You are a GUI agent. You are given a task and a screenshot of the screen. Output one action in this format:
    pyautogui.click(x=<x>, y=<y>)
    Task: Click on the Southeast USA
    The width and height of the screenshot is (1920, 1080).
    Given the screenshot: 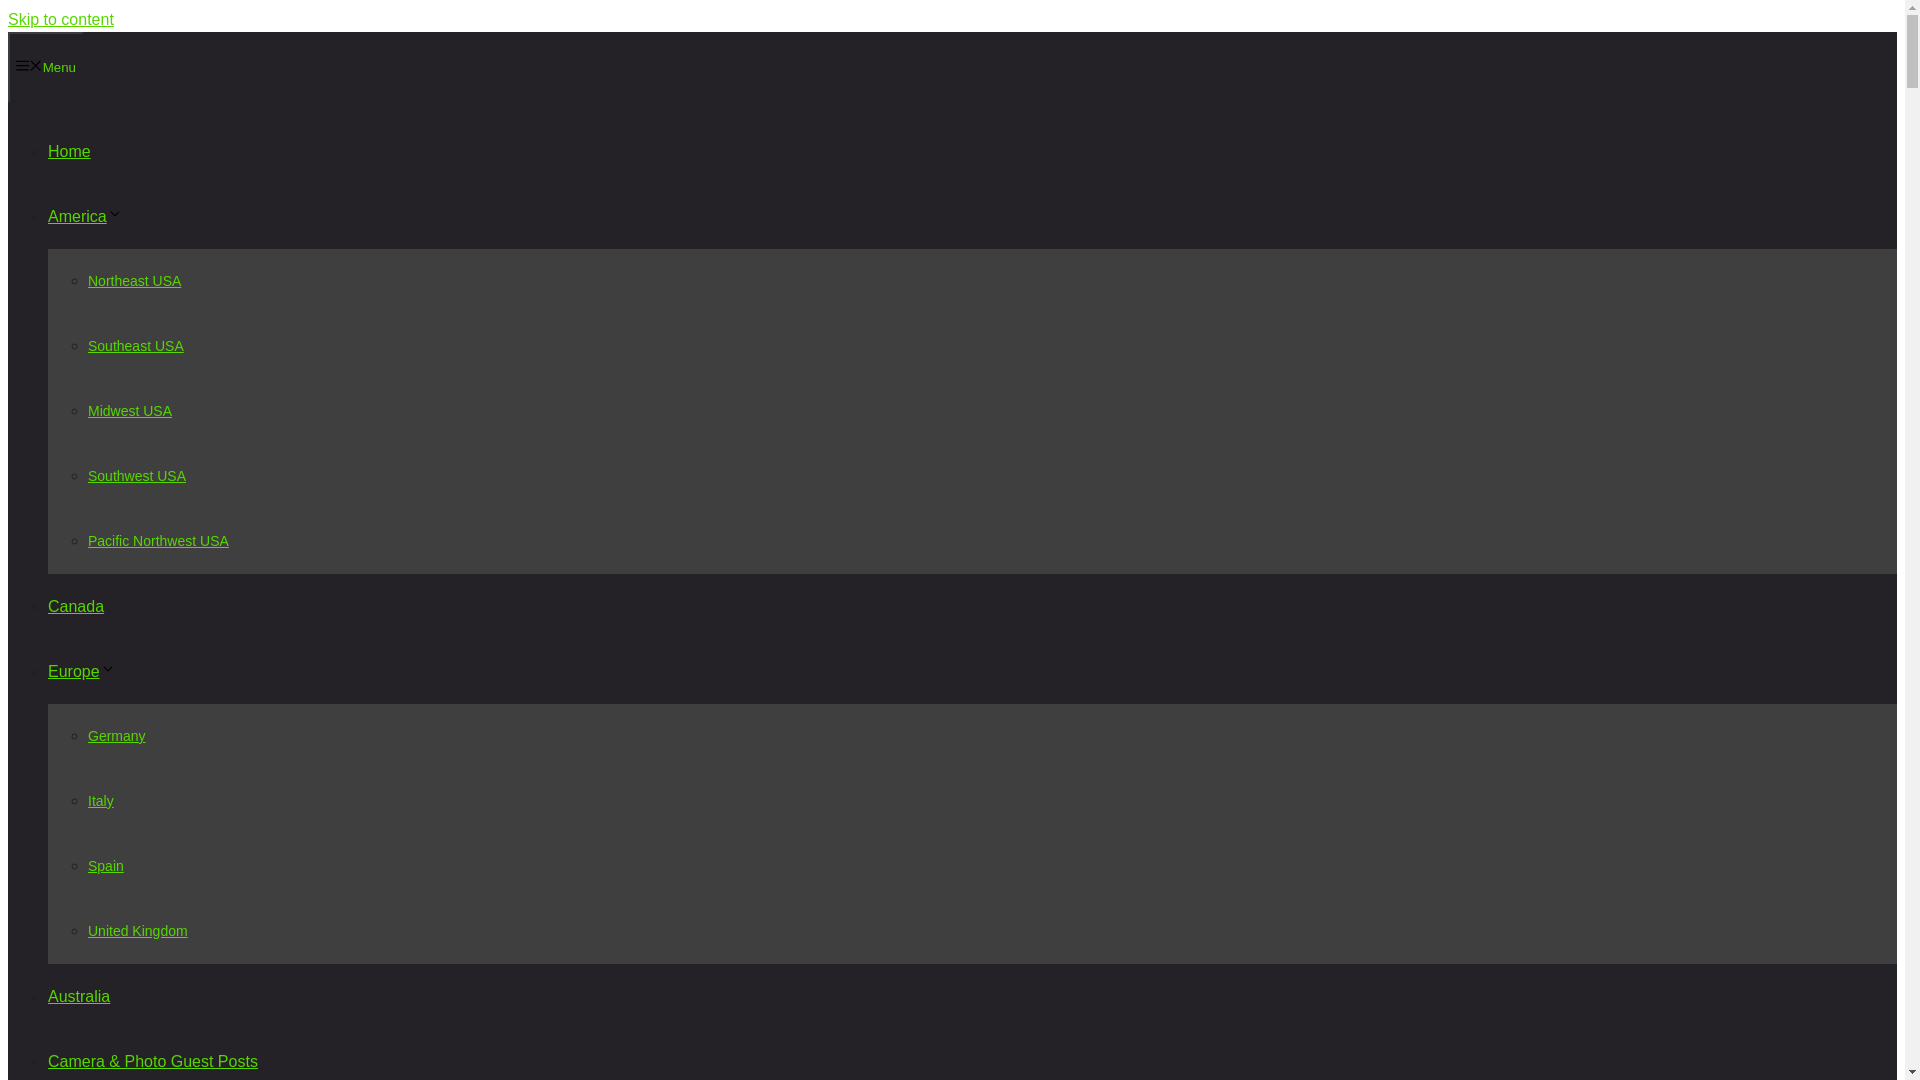 What is the action you would take?
    pyautogui.click(x=136, y=346)
    